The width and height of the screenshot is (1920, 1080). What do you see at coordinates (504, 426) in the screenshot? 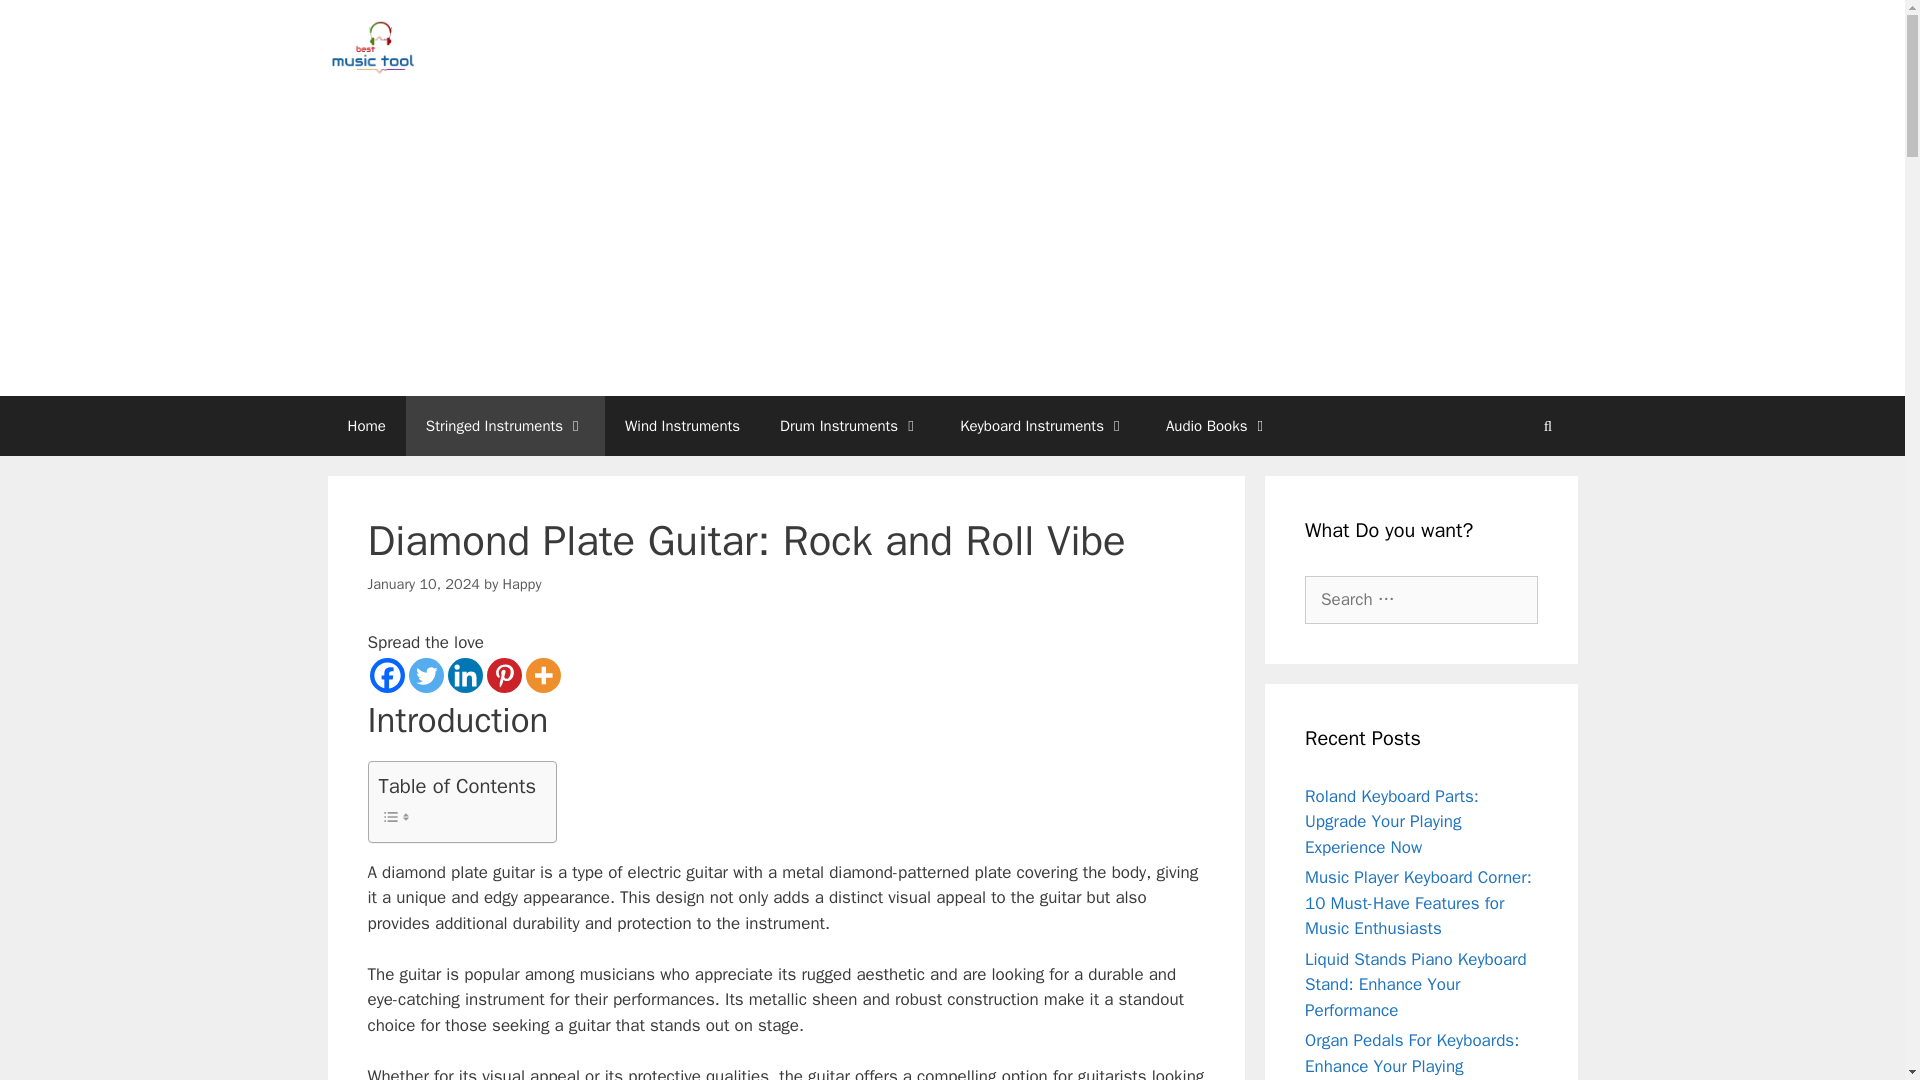
I see `Stringed Instruments` at bounding box center [504, 426].